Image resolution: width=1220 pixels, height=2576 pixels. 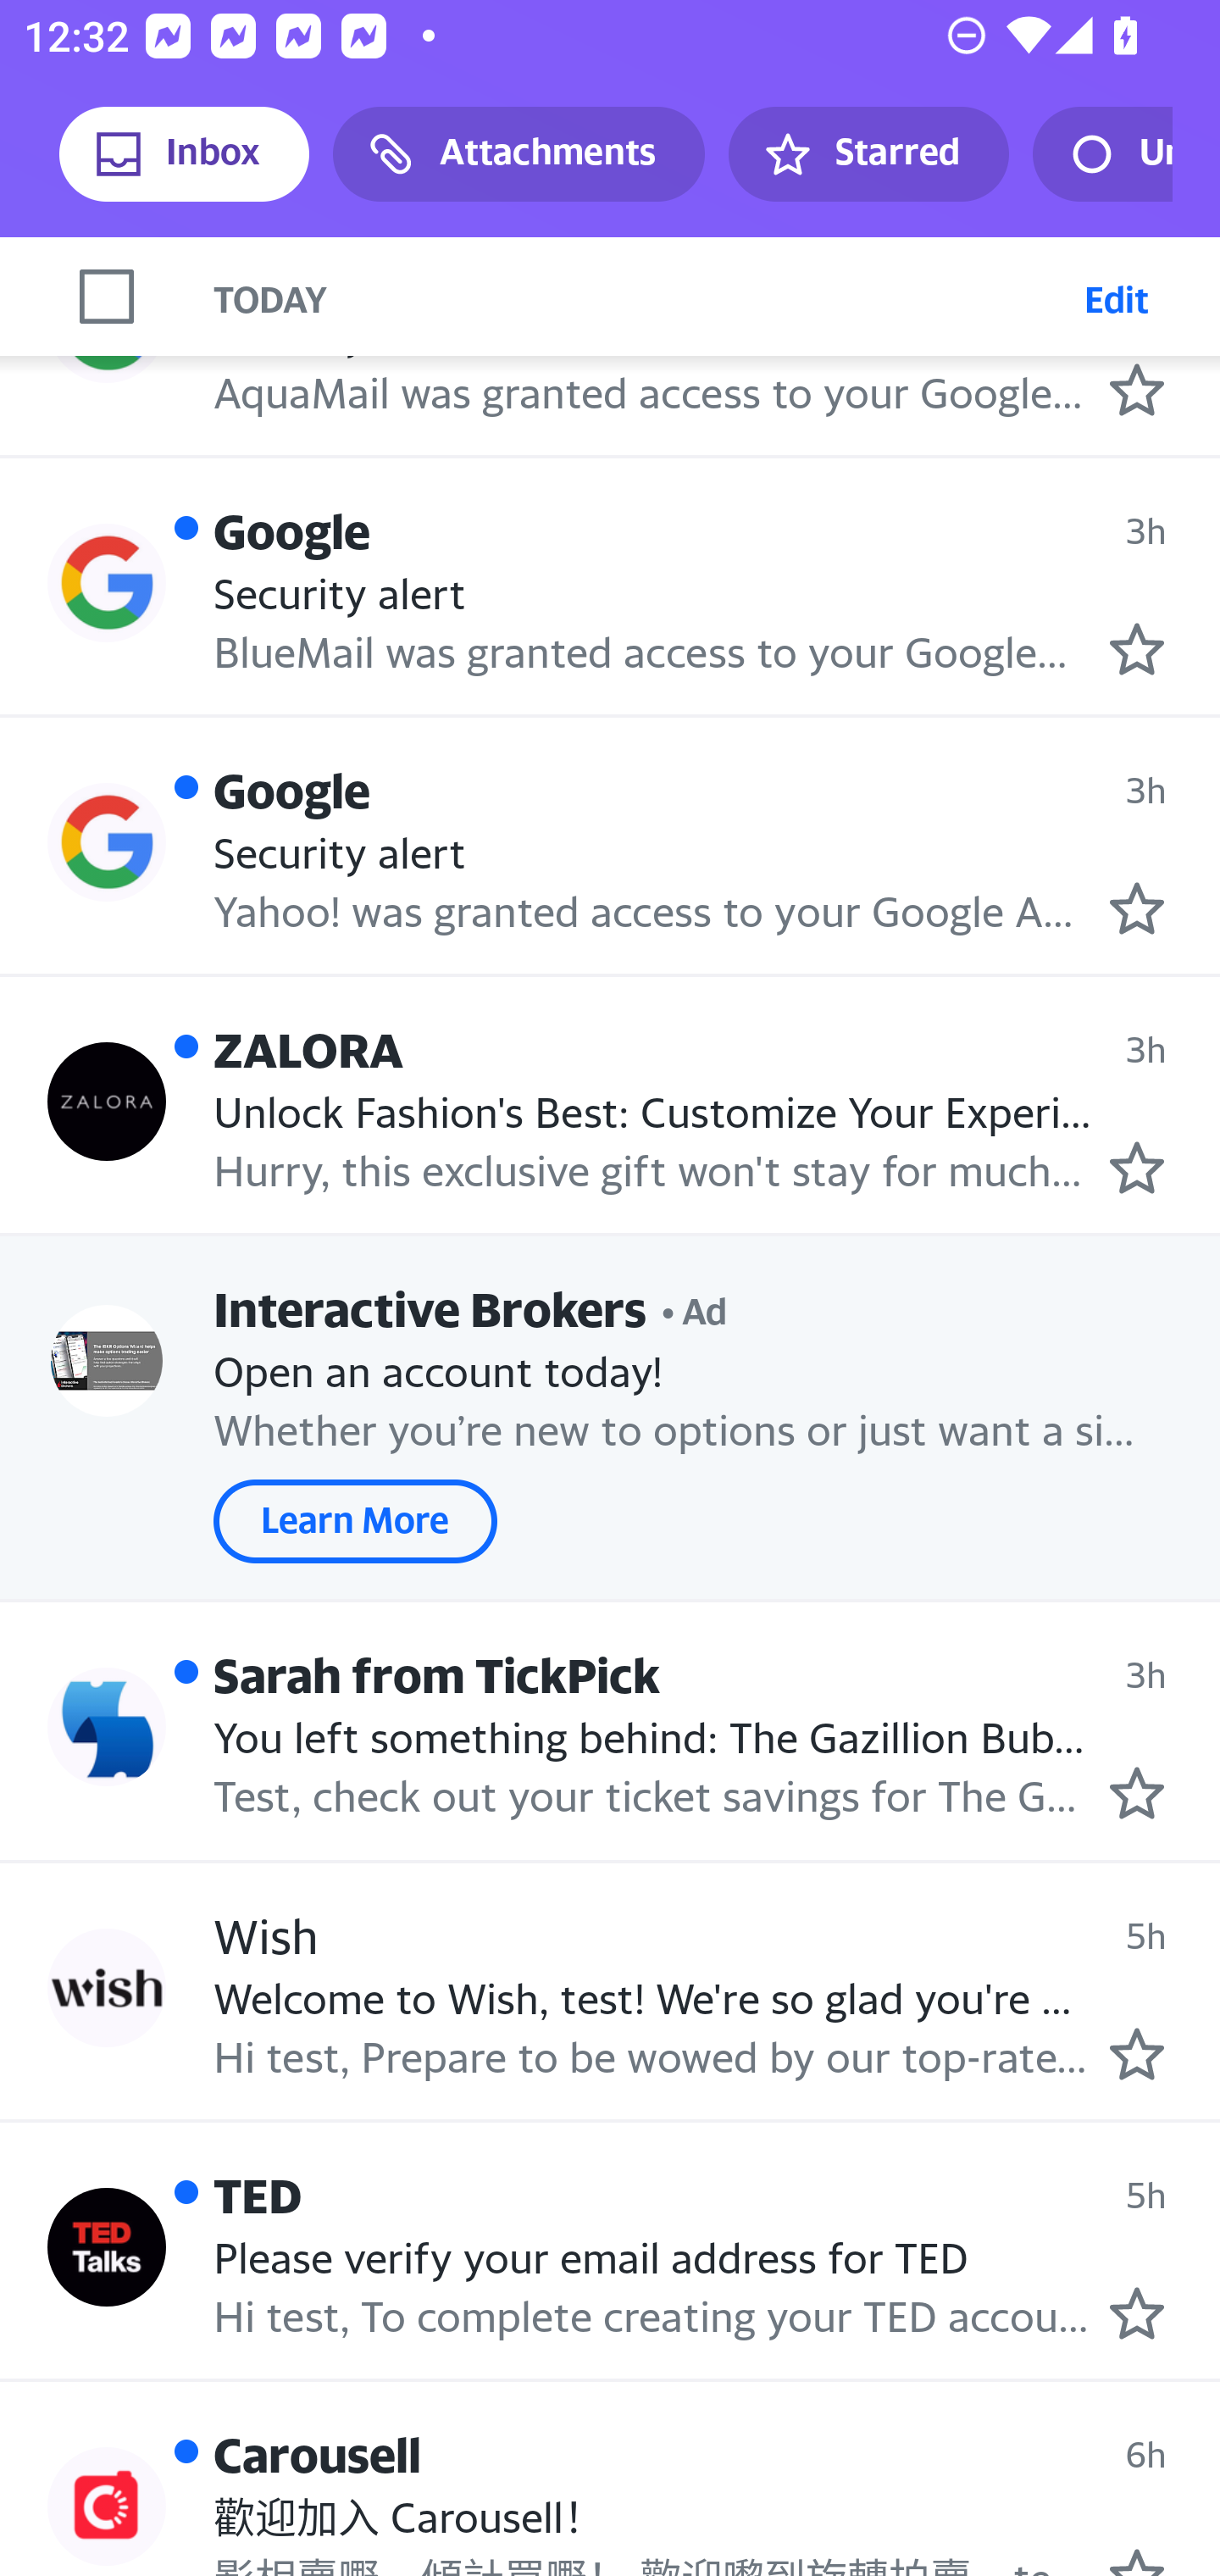 What do you see at coordinates (1137, 2314) in the screenshot?
I see `Mark as starred.` at bounding box center [1137, 2314].